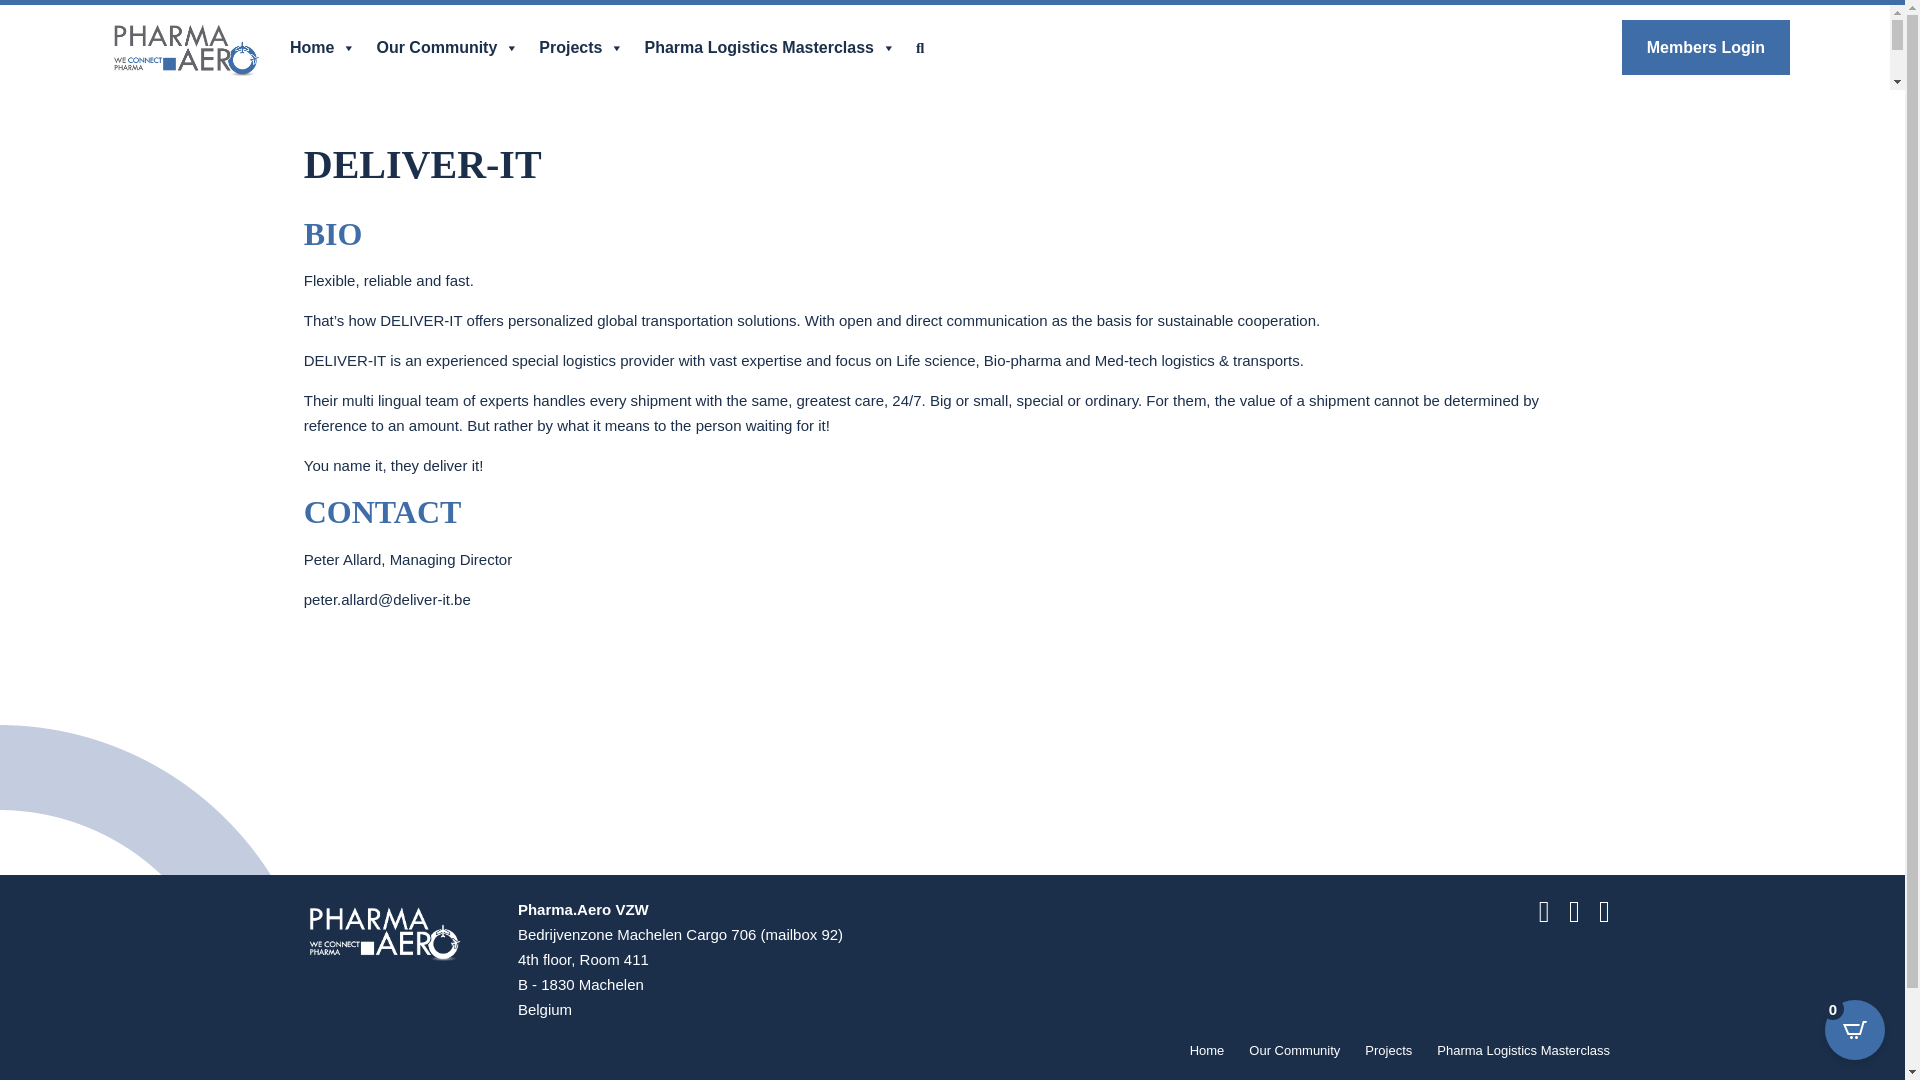 Image resolution: width=1920 pixels, height=1080 pixels. Describe the element at coordinates (1855, 1030) in the screenshot. I see `0` at that location.